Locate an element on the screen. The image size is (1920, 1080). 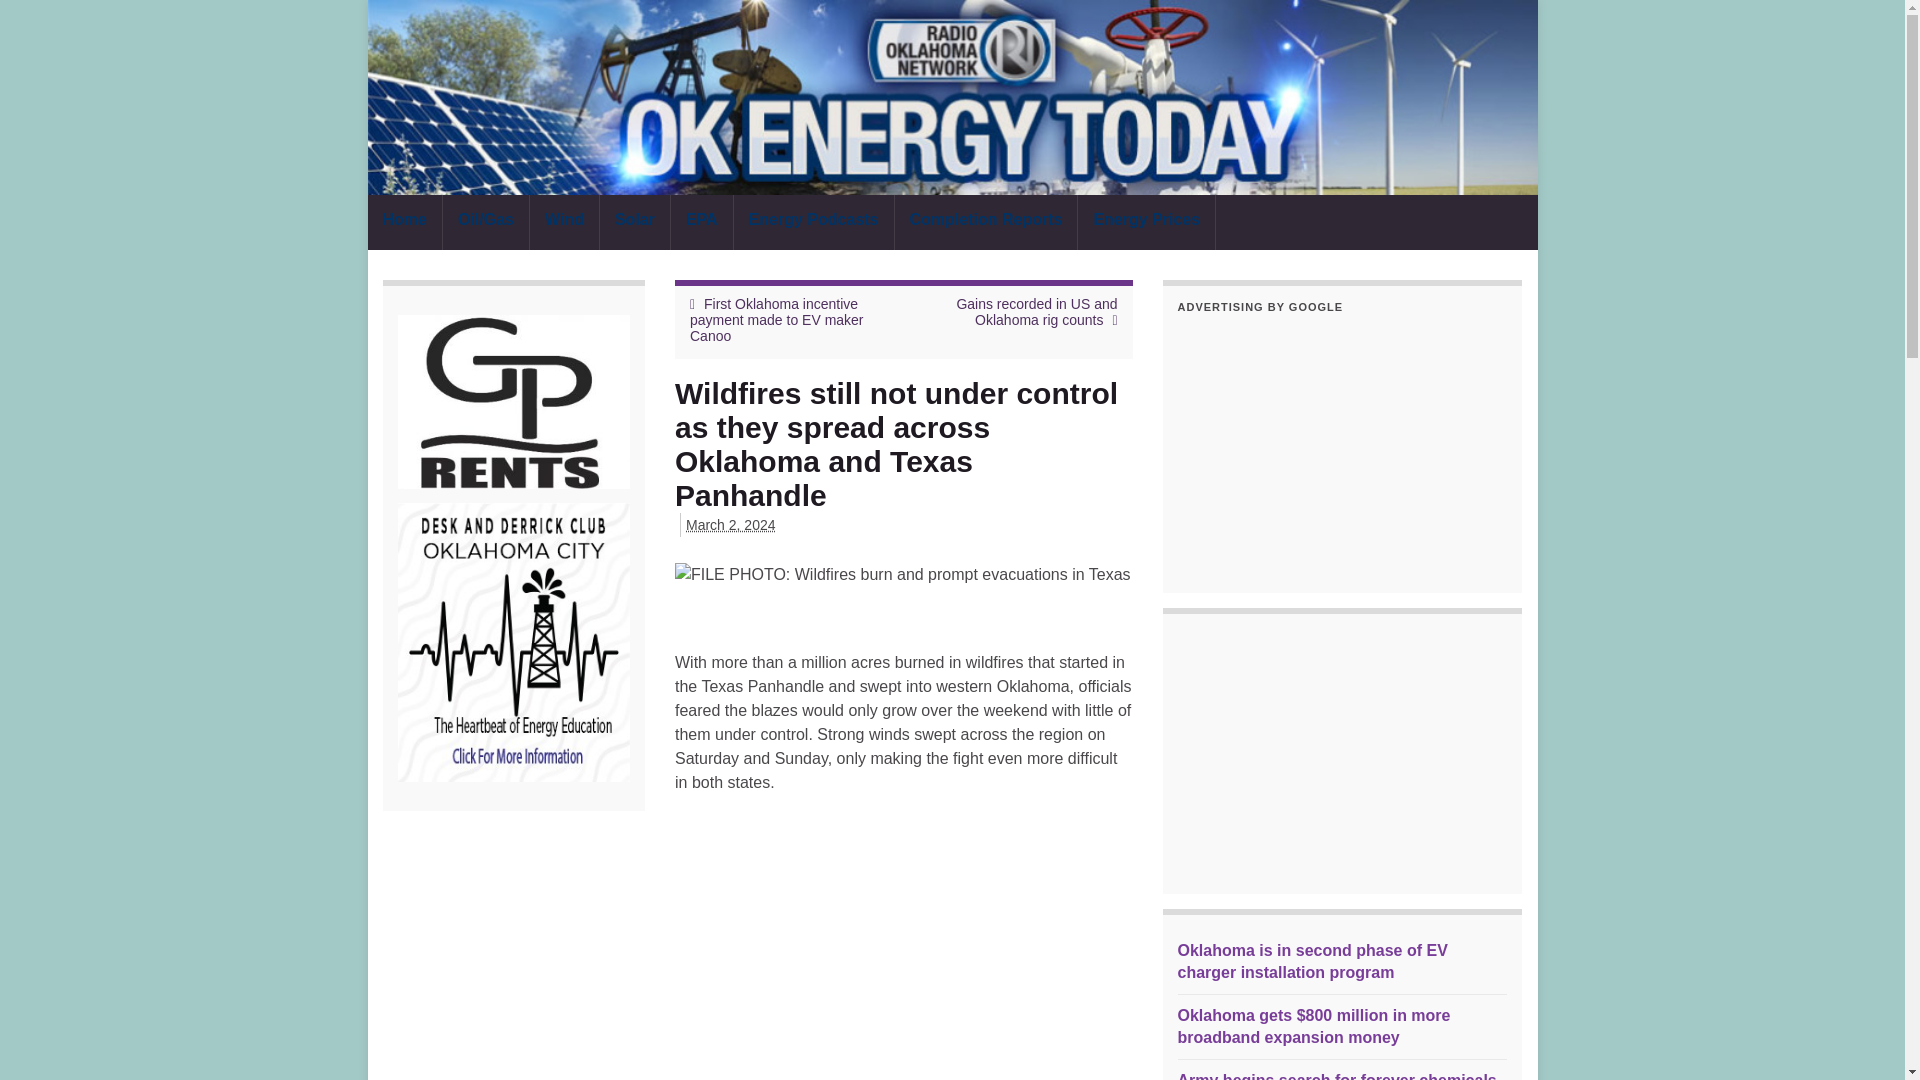
Advertisement is located at coordinates (1342, 754).